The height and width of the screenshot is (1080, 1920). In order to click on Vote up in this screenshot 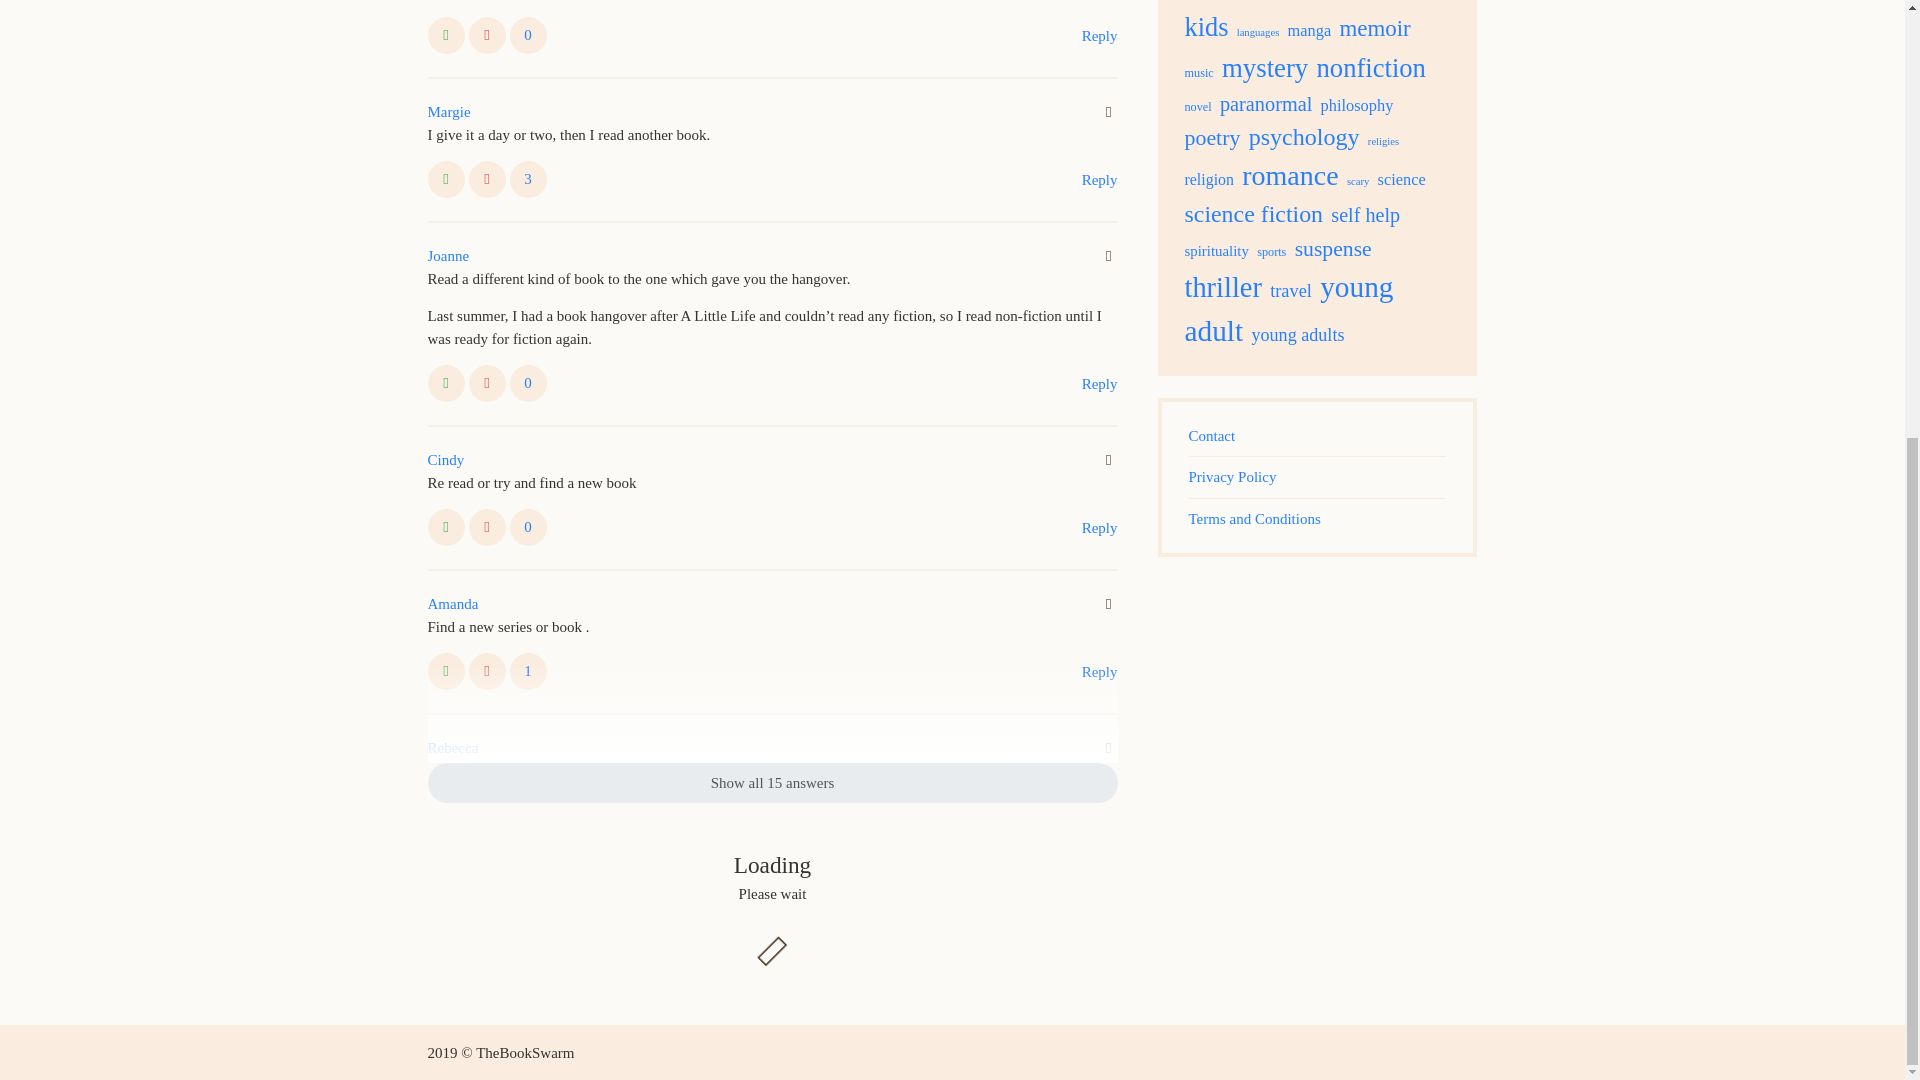, I will do `click(446, 383)`.